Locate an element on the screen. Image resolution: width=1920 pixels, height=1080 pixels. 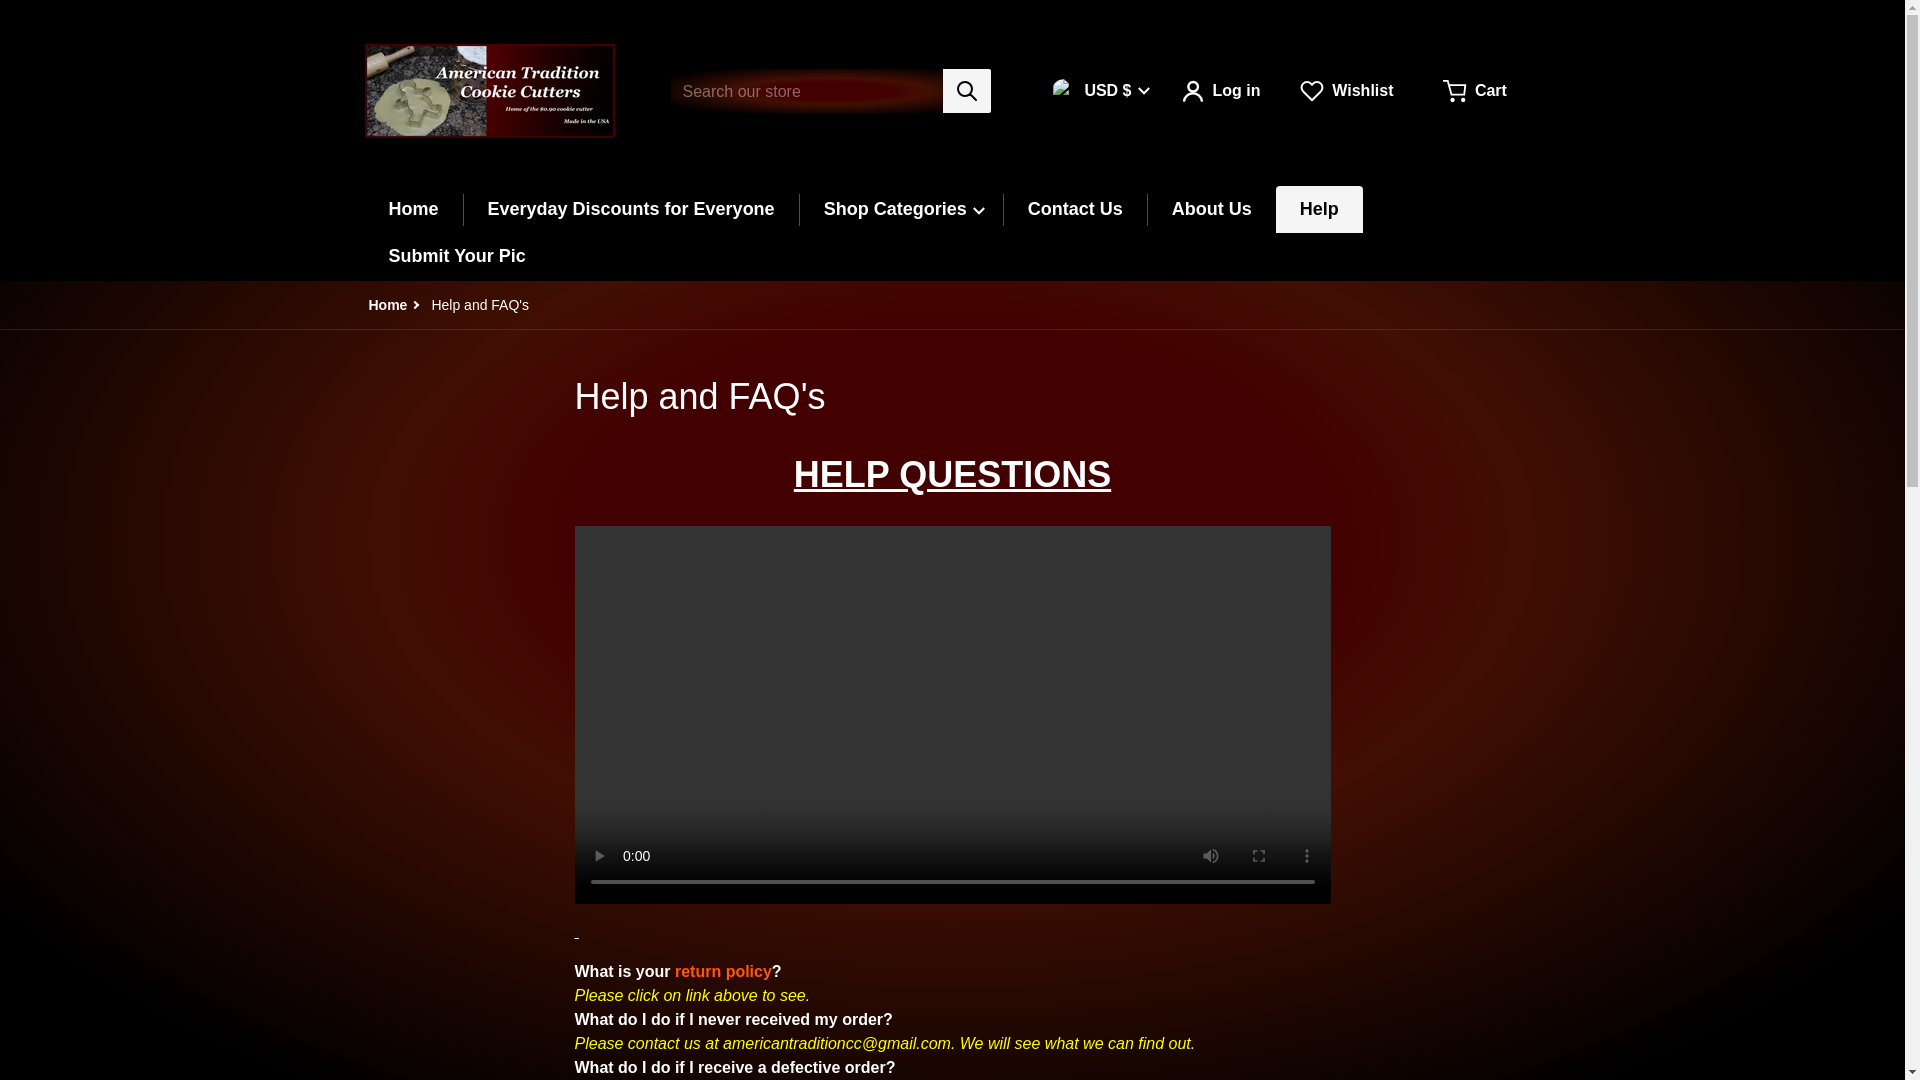
Log in is located at coordinates (1220, 91).